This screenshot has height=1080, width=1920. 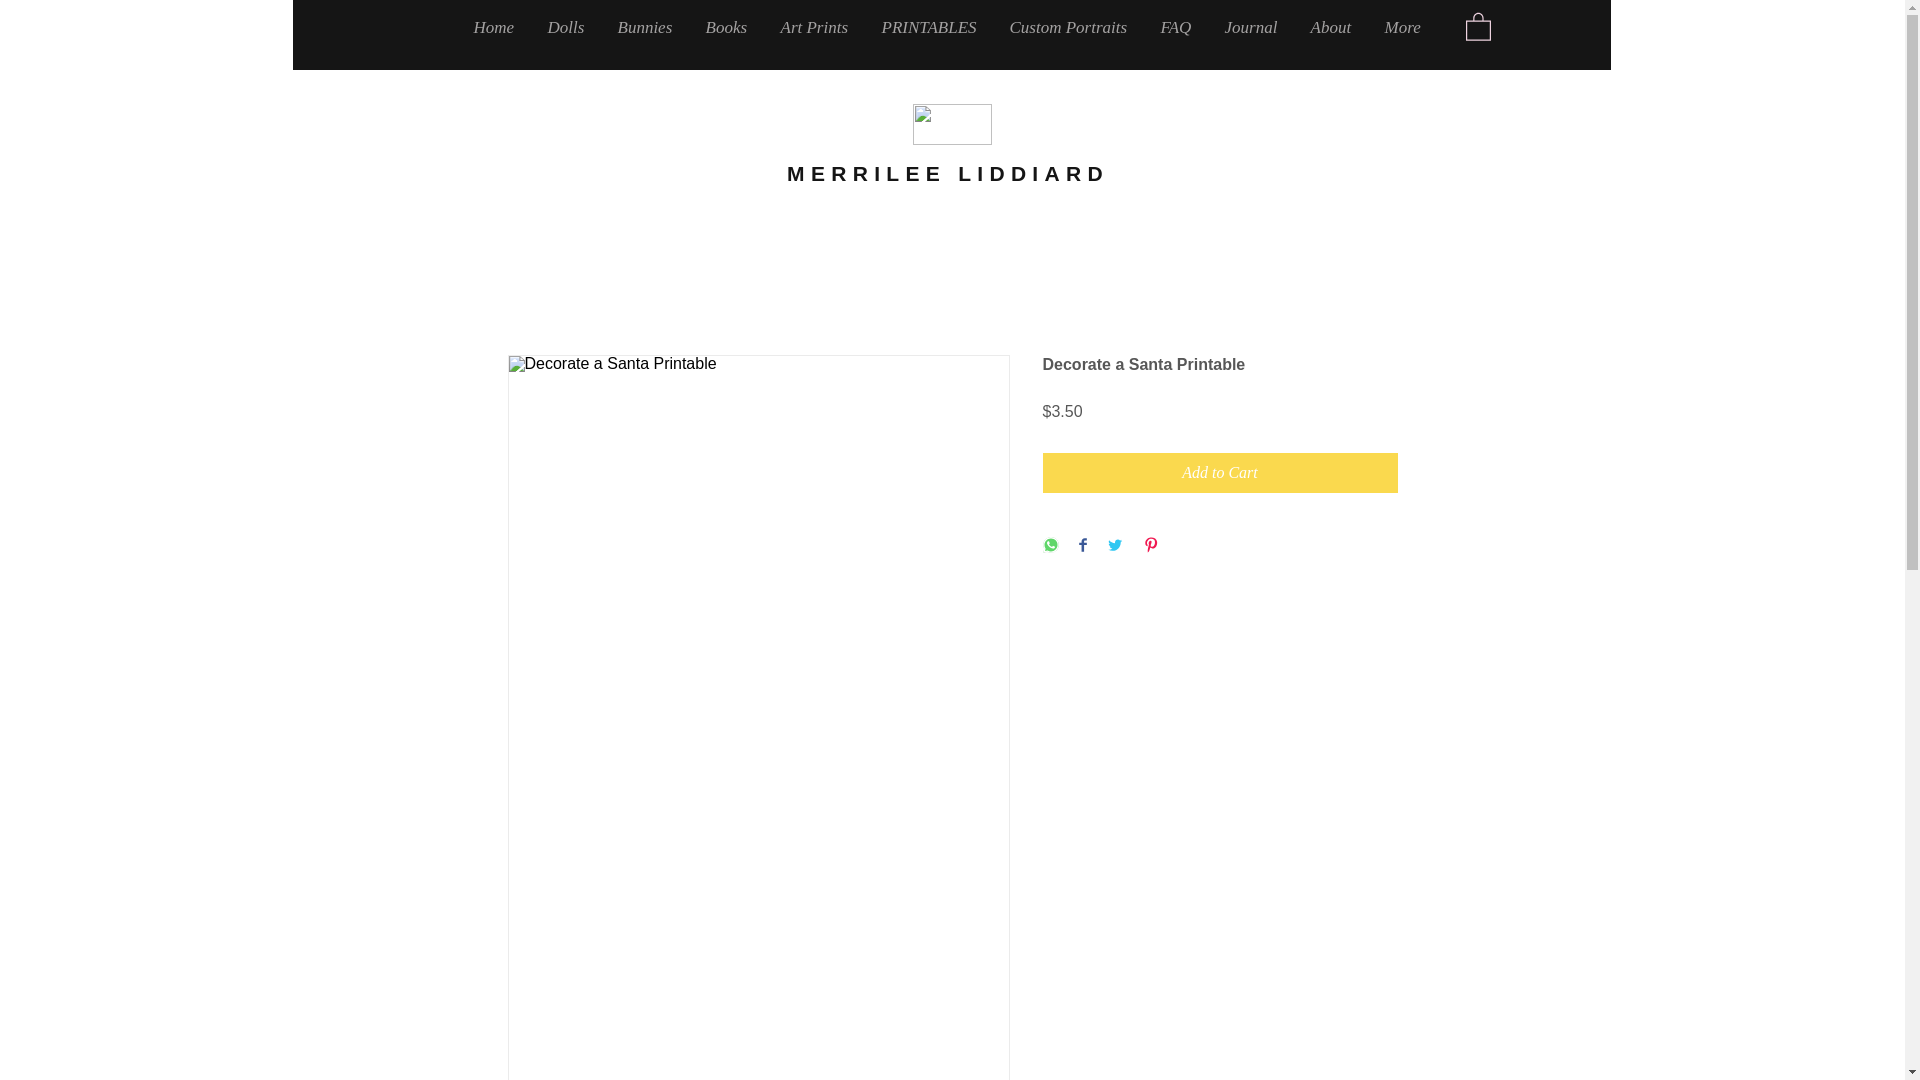 I want to click on Books, so click(x=726, y=27).